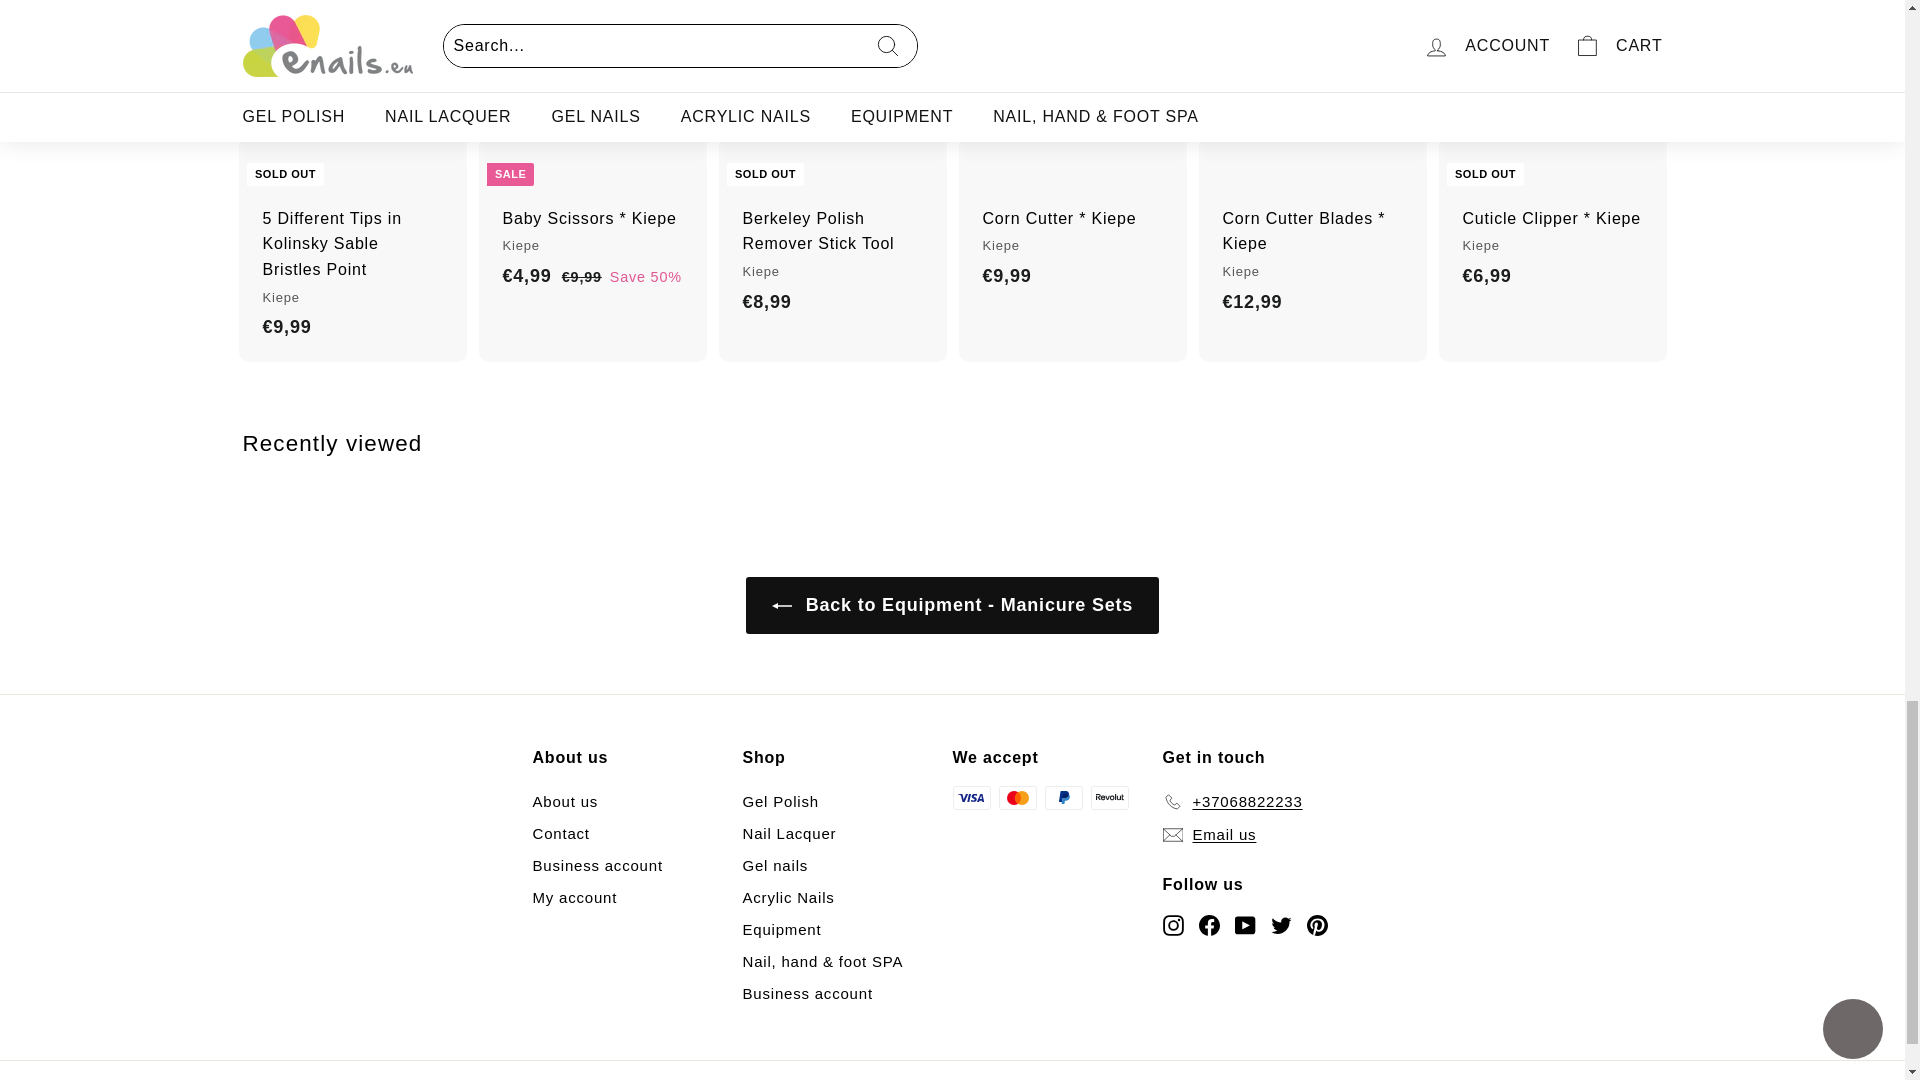 This screenshot has width=1920, height=1080. Describe the element at coordinates (1017, 798) in the screenshot. I see `Mastercard` at that location.